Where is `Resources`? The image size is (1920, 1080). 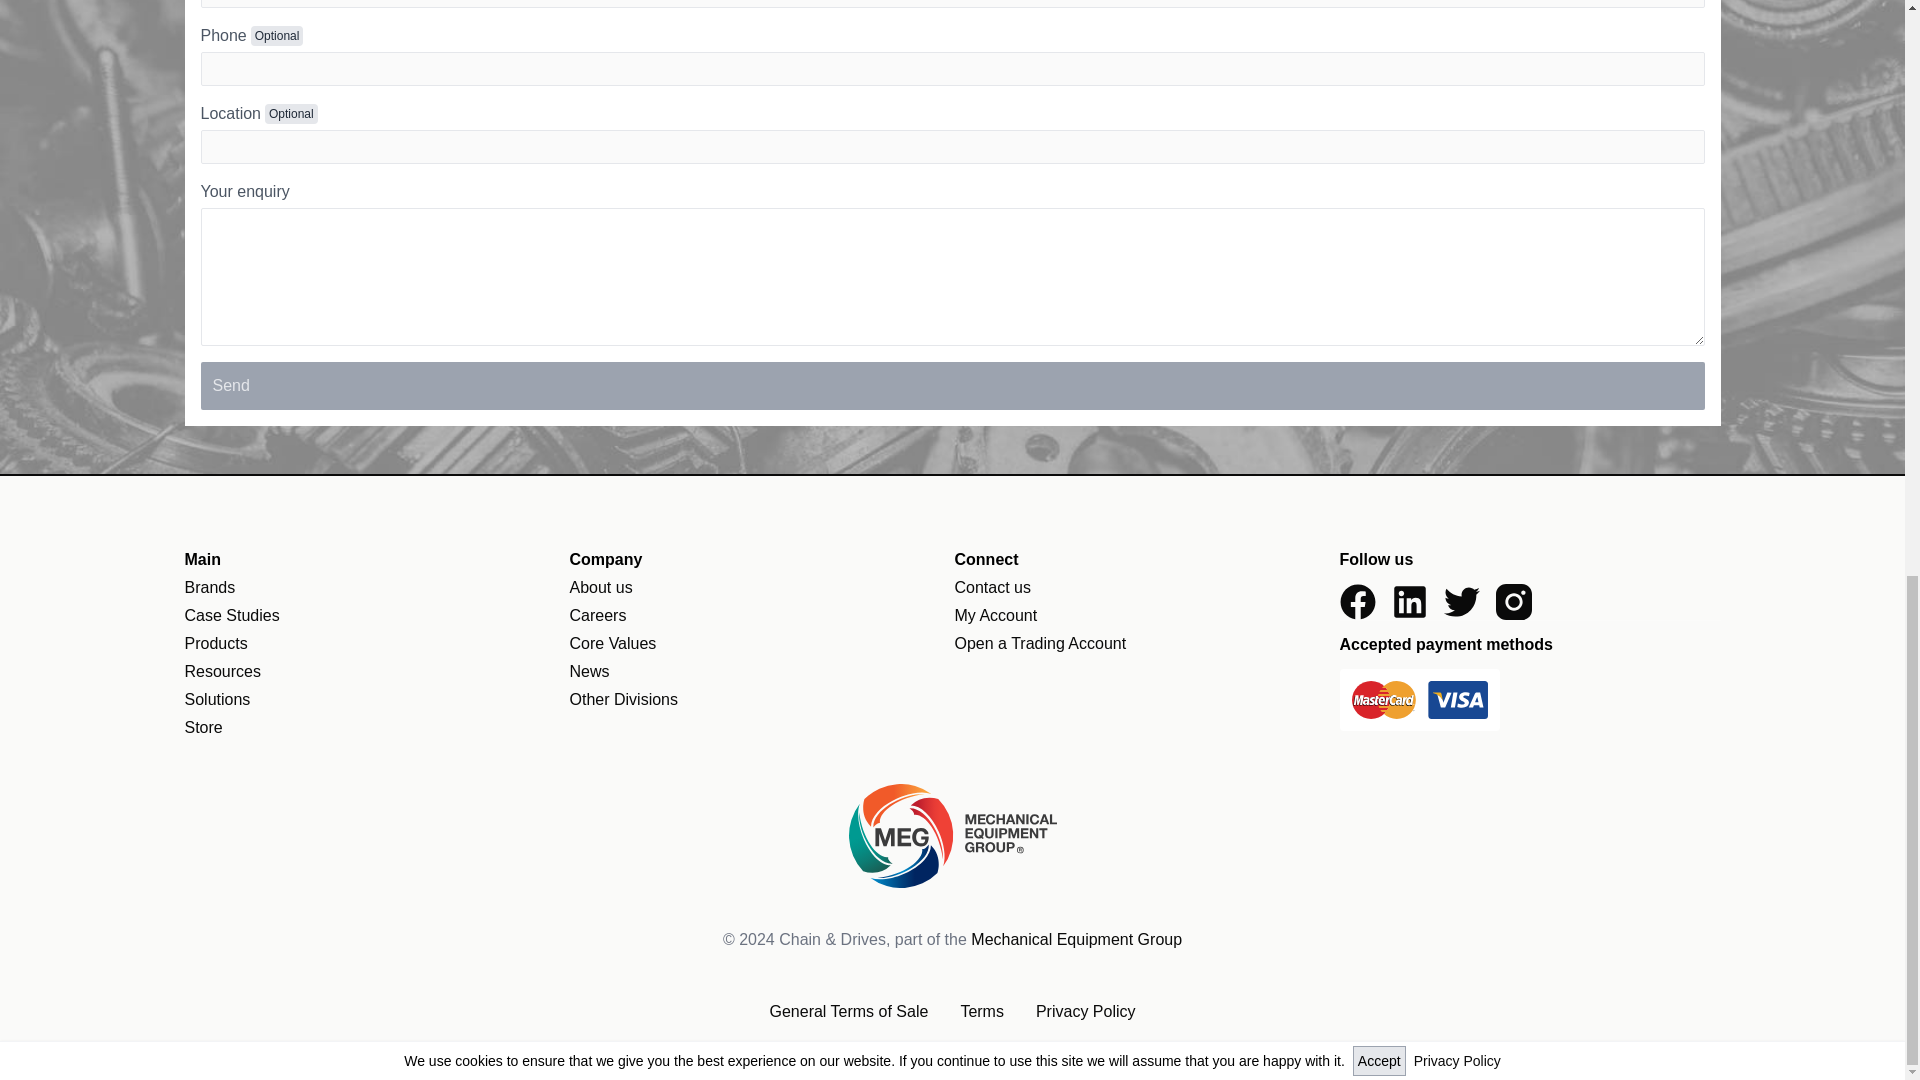 Resources is located at coordinates (222, 672).